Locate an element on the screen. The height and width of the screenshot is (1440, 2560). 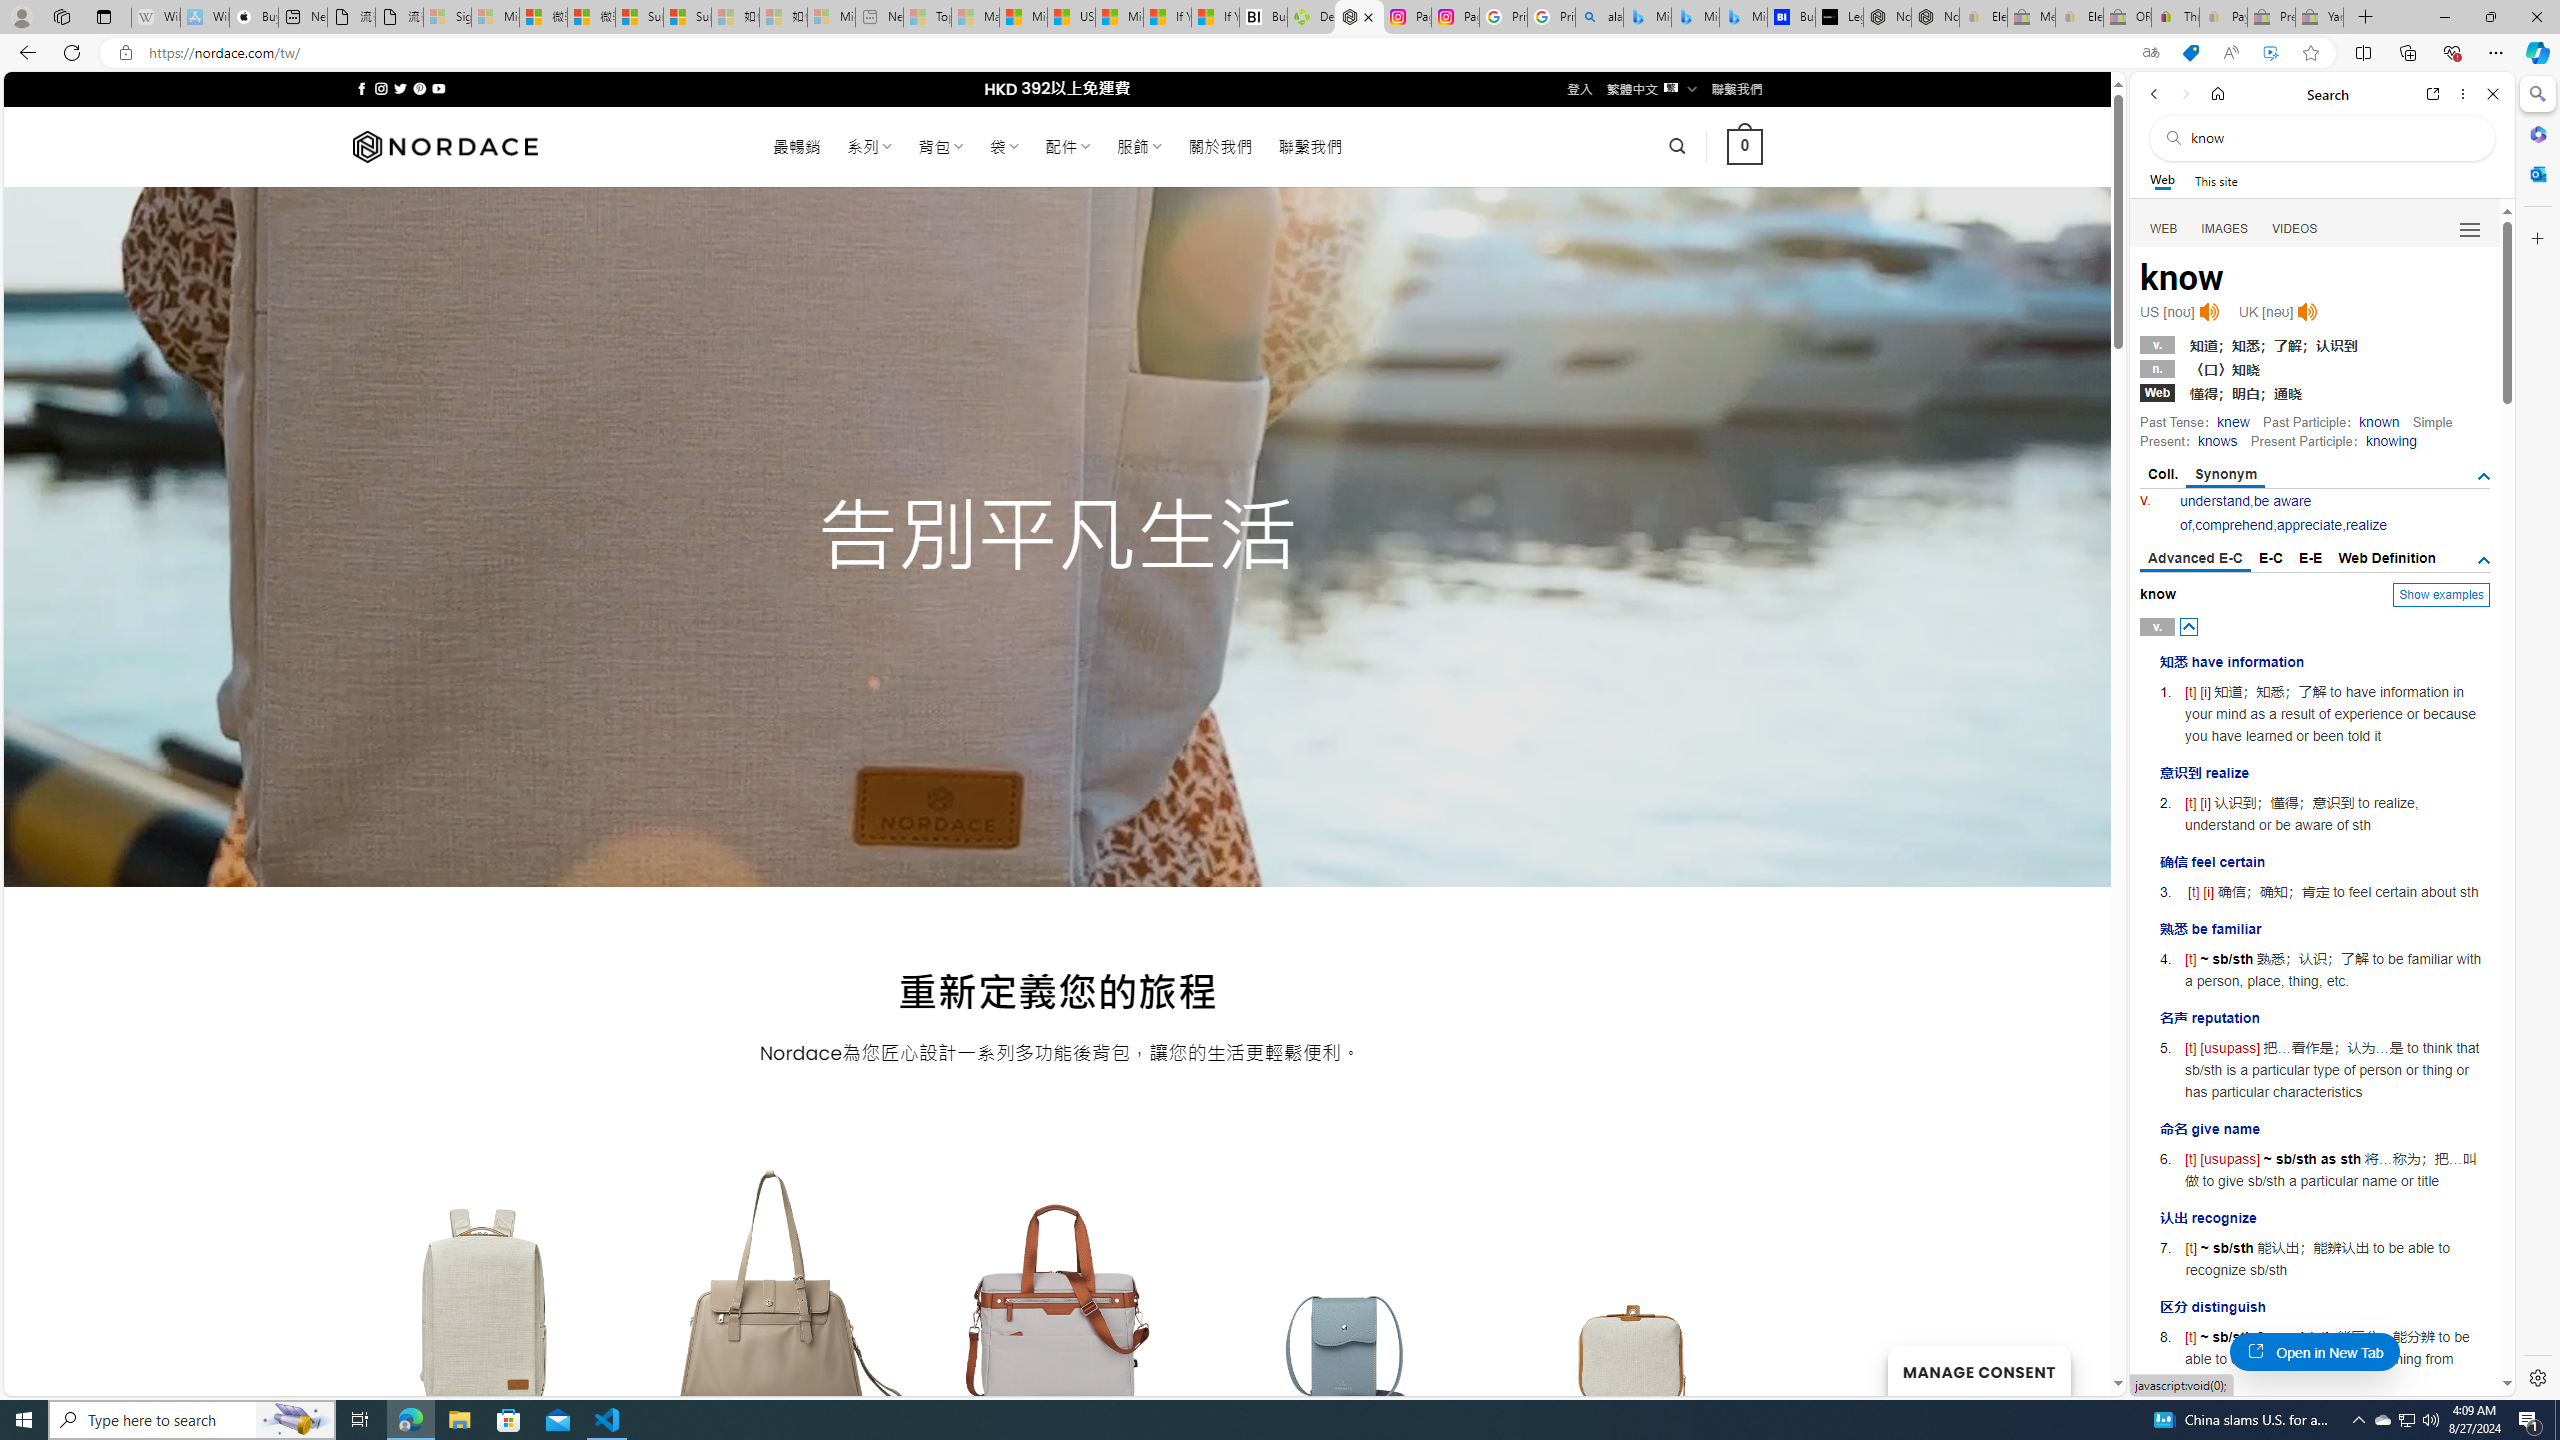
Show translate options is located at coordinates (2150, 53).